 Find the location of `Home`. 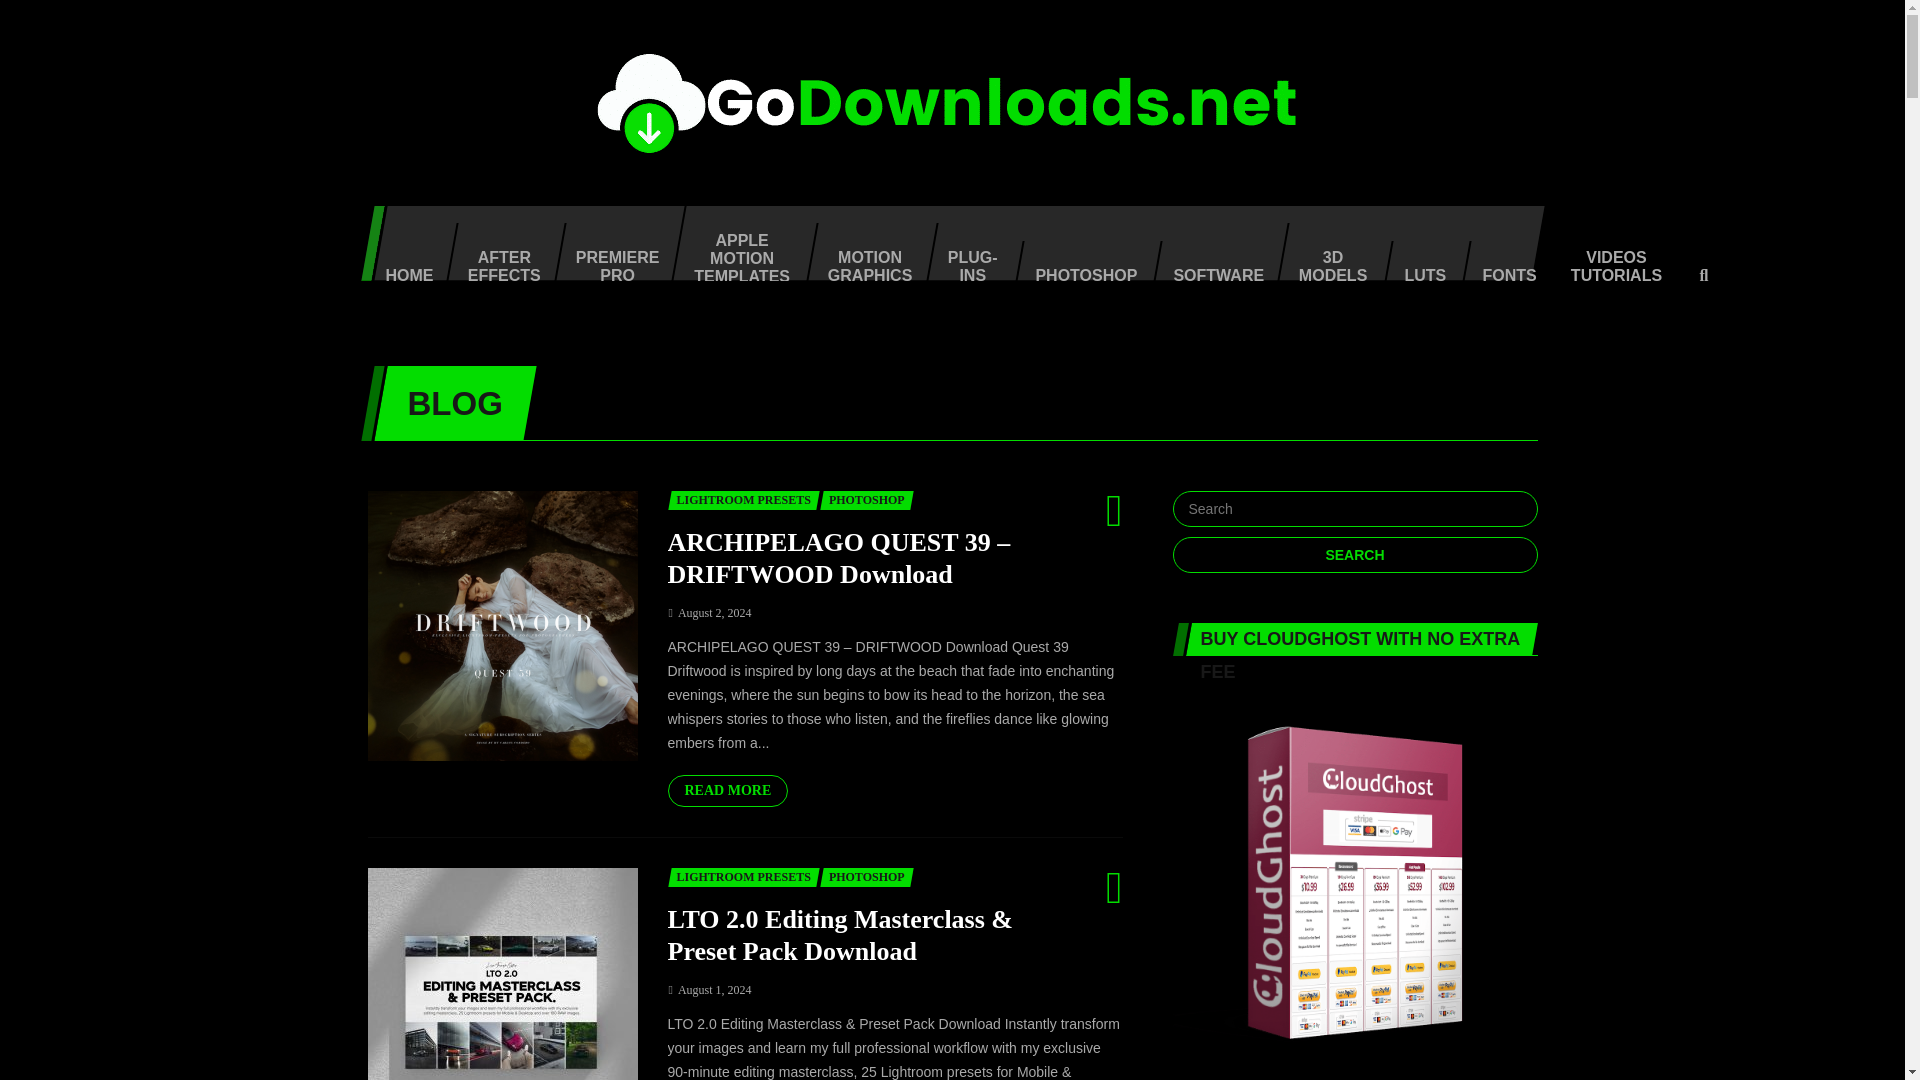

Home is located at coordinates (402, 278).